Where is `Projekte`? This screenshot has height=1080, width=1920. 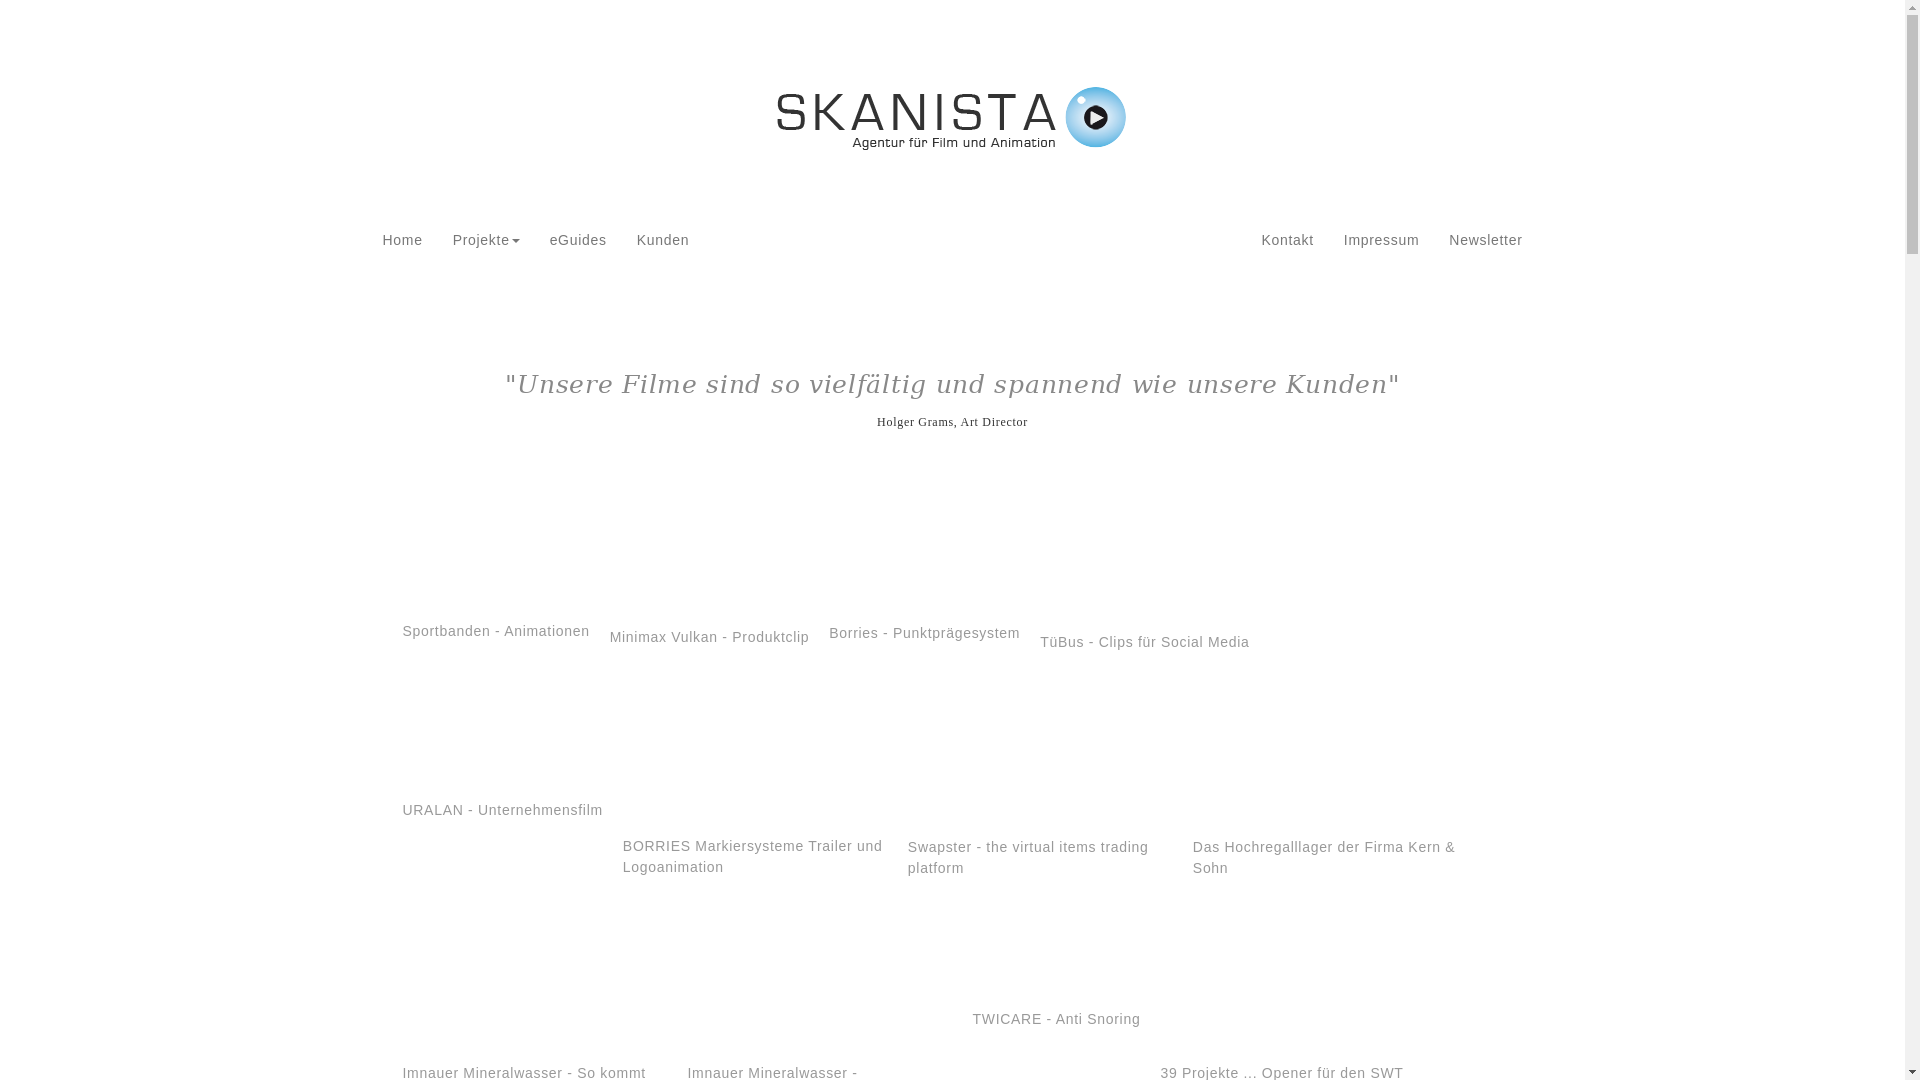
Projekte is located at coordinates (486, 240).